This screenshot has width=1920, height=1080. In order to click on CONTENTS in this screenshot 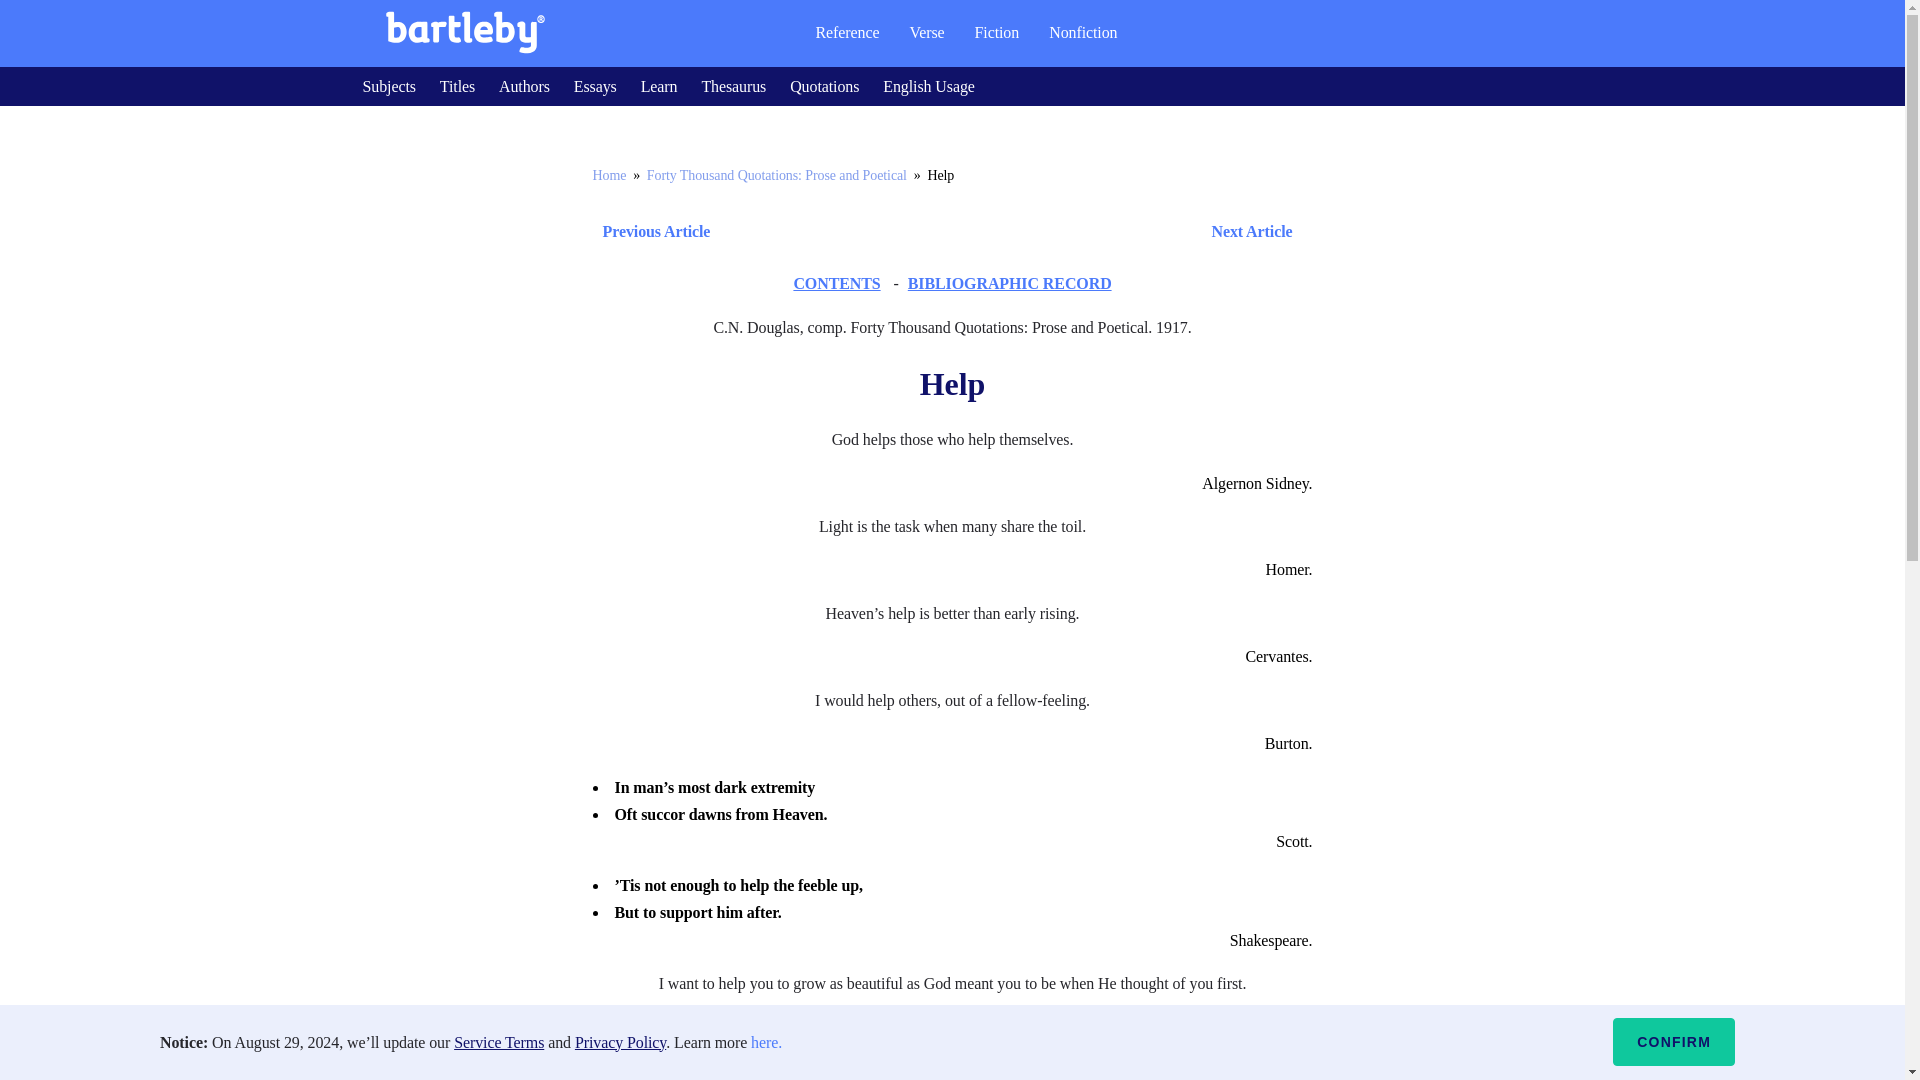, I will do `click(836, 283)`.